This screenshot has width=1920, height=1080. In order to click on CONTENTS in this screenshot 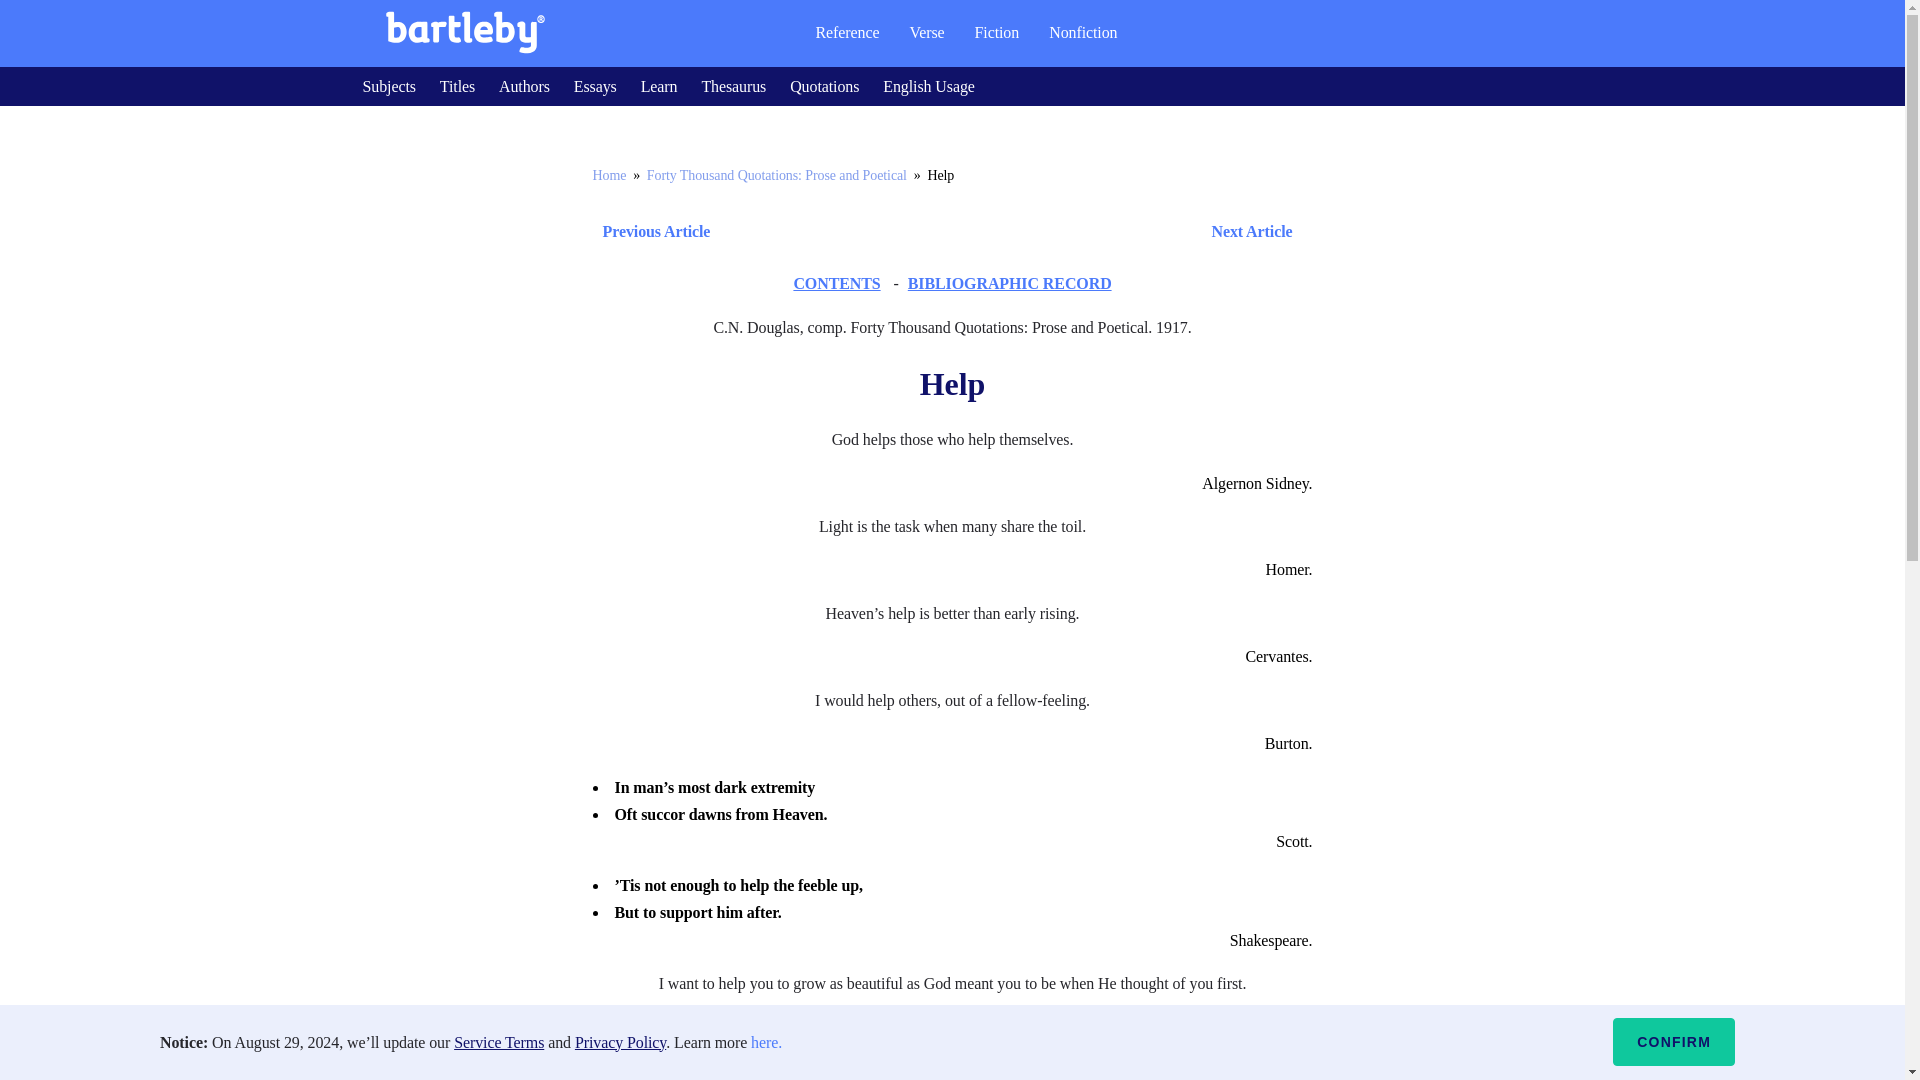, I will do `click(836, 283)`.